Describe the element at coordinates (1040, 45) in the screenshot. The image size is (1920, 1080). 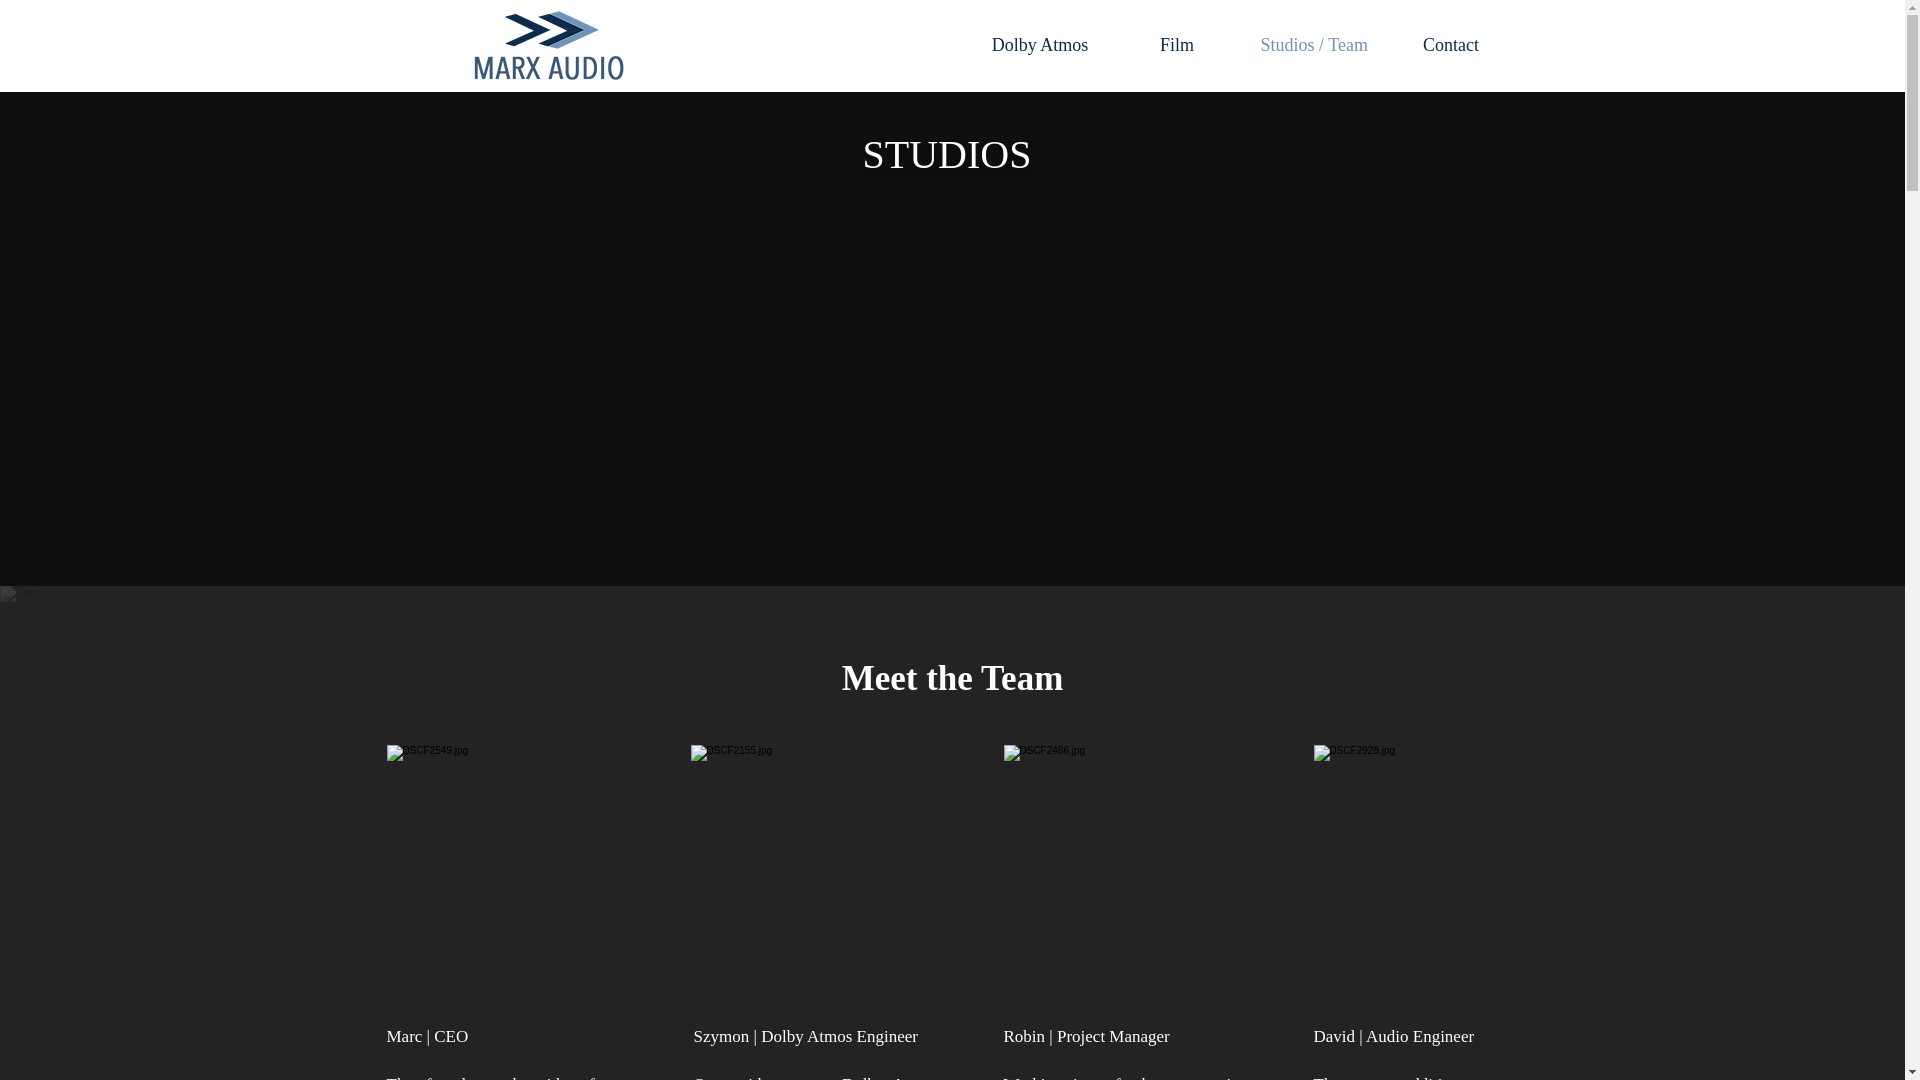
I see `Dolby Atmos` at that location.